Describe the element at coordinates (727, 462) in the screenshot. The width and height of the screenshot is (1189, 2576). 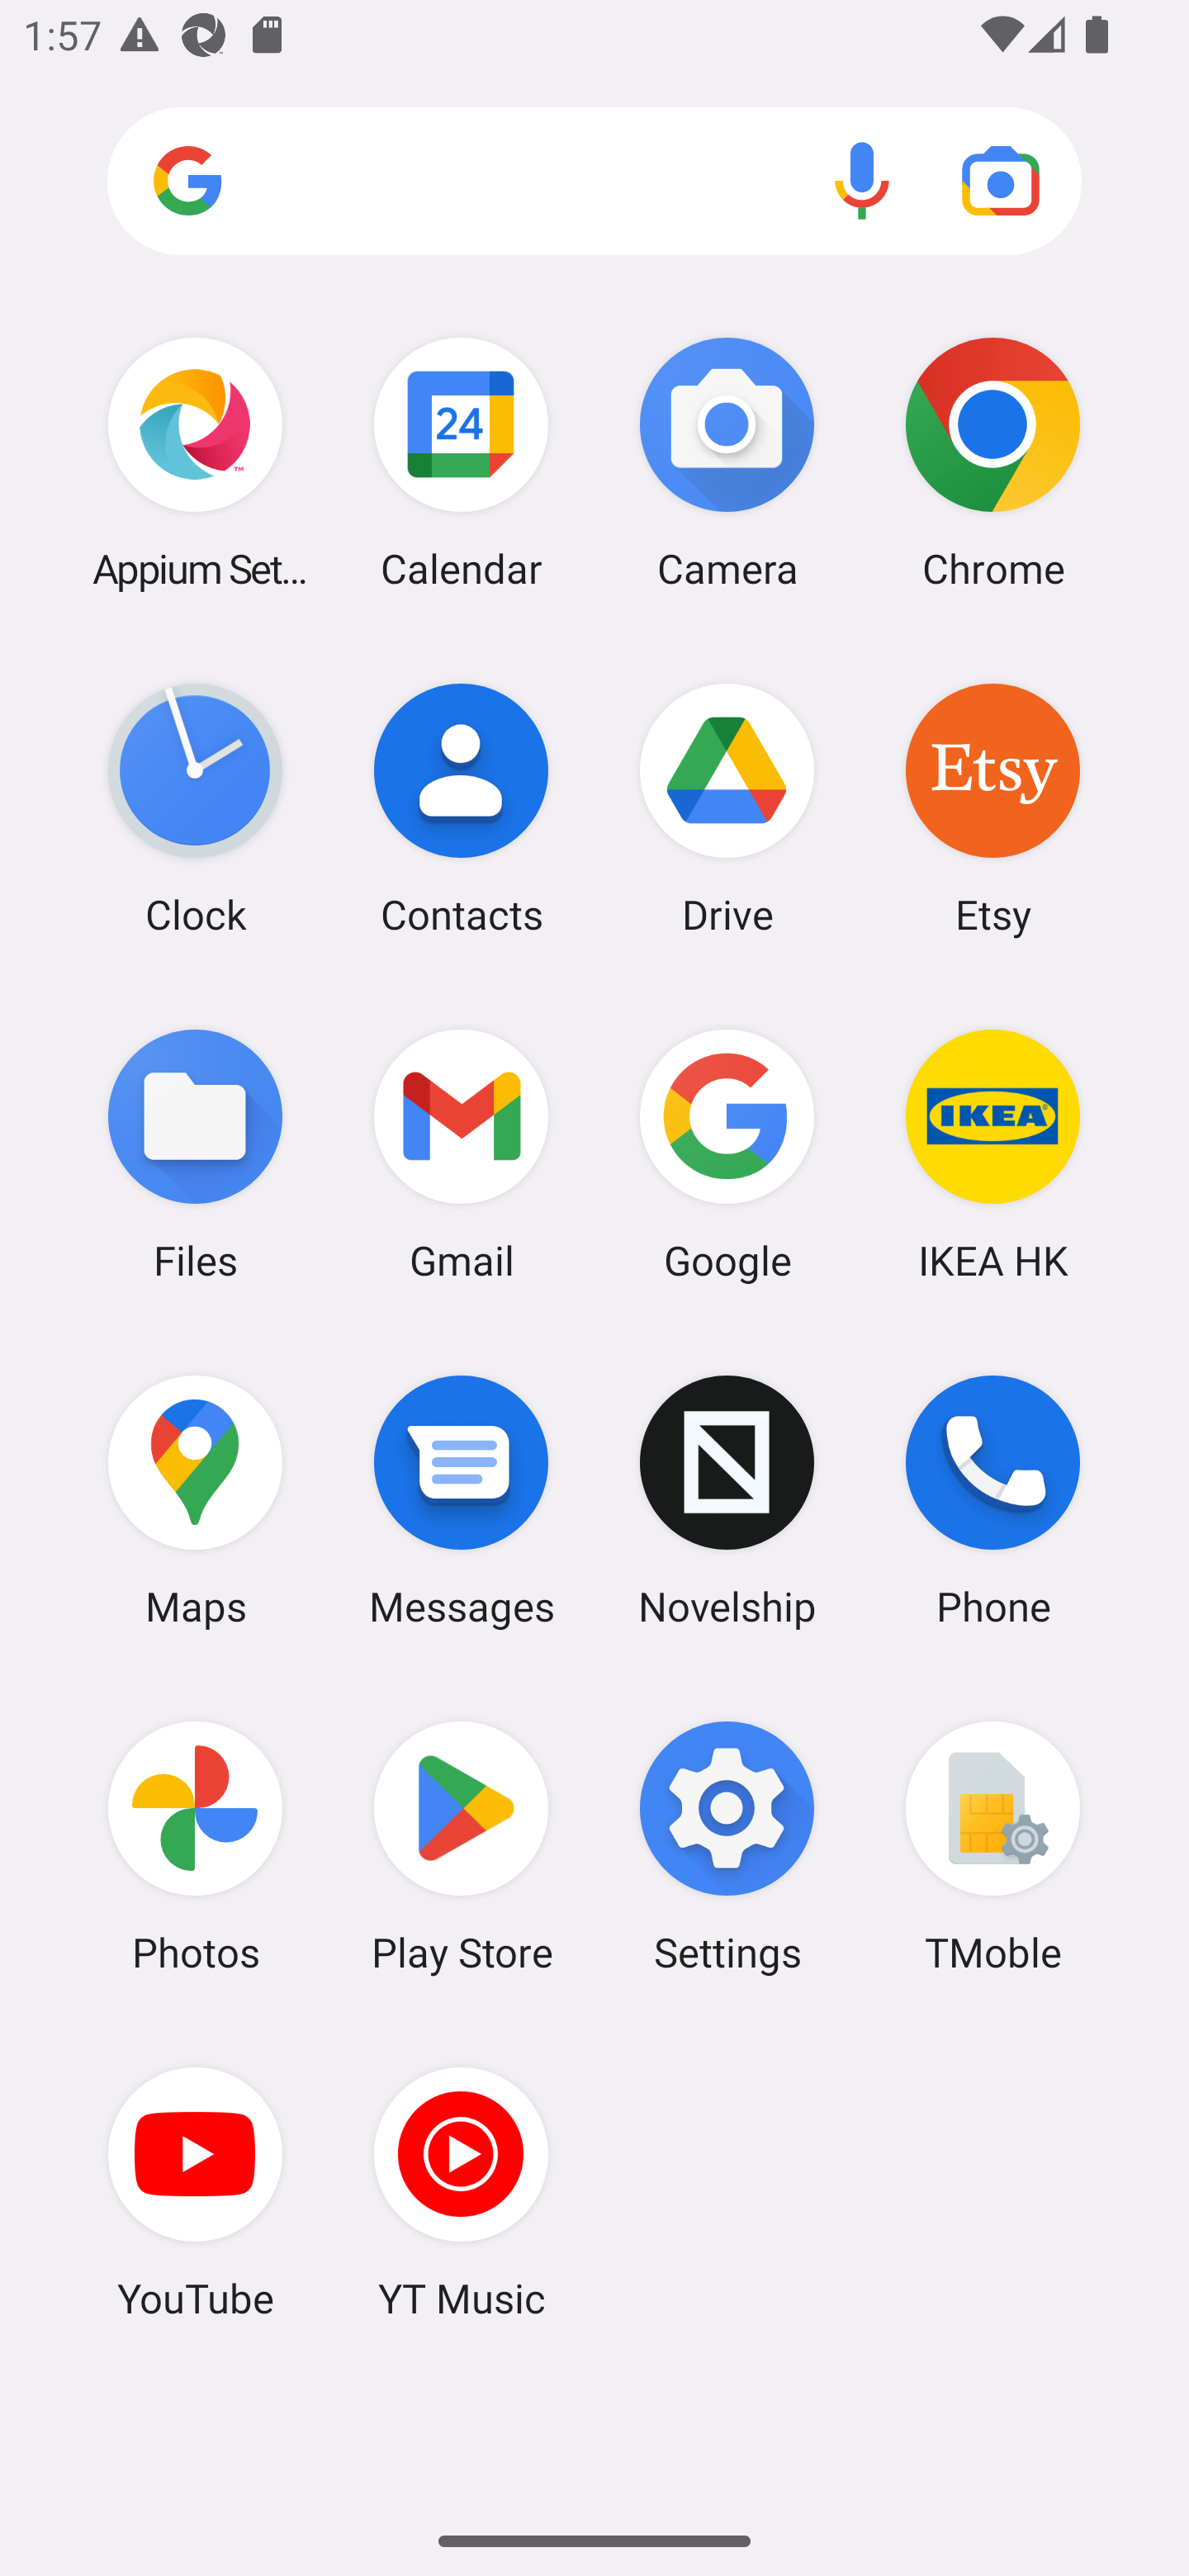
I see `Camera` at that location.